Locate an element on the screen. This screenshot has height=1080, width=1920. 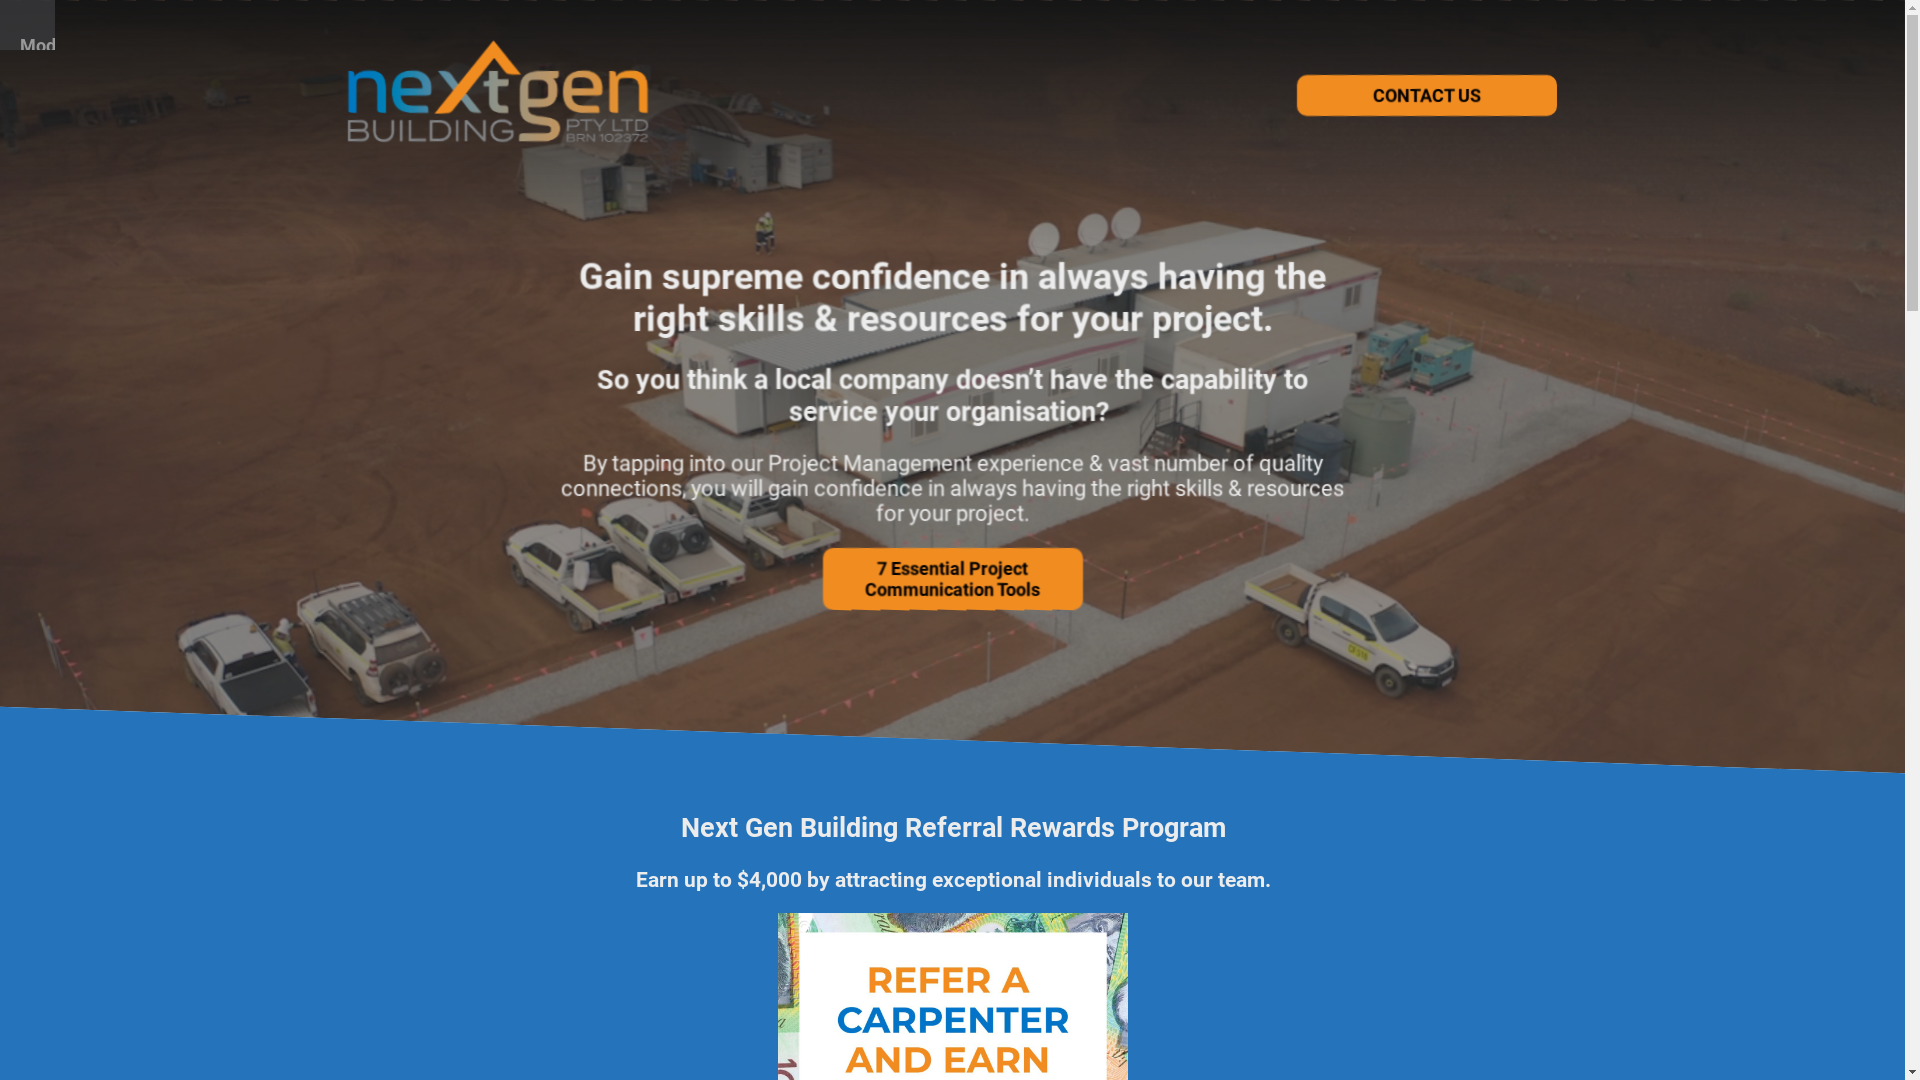
Modular Building Installation is located at coordinates (89, 56).